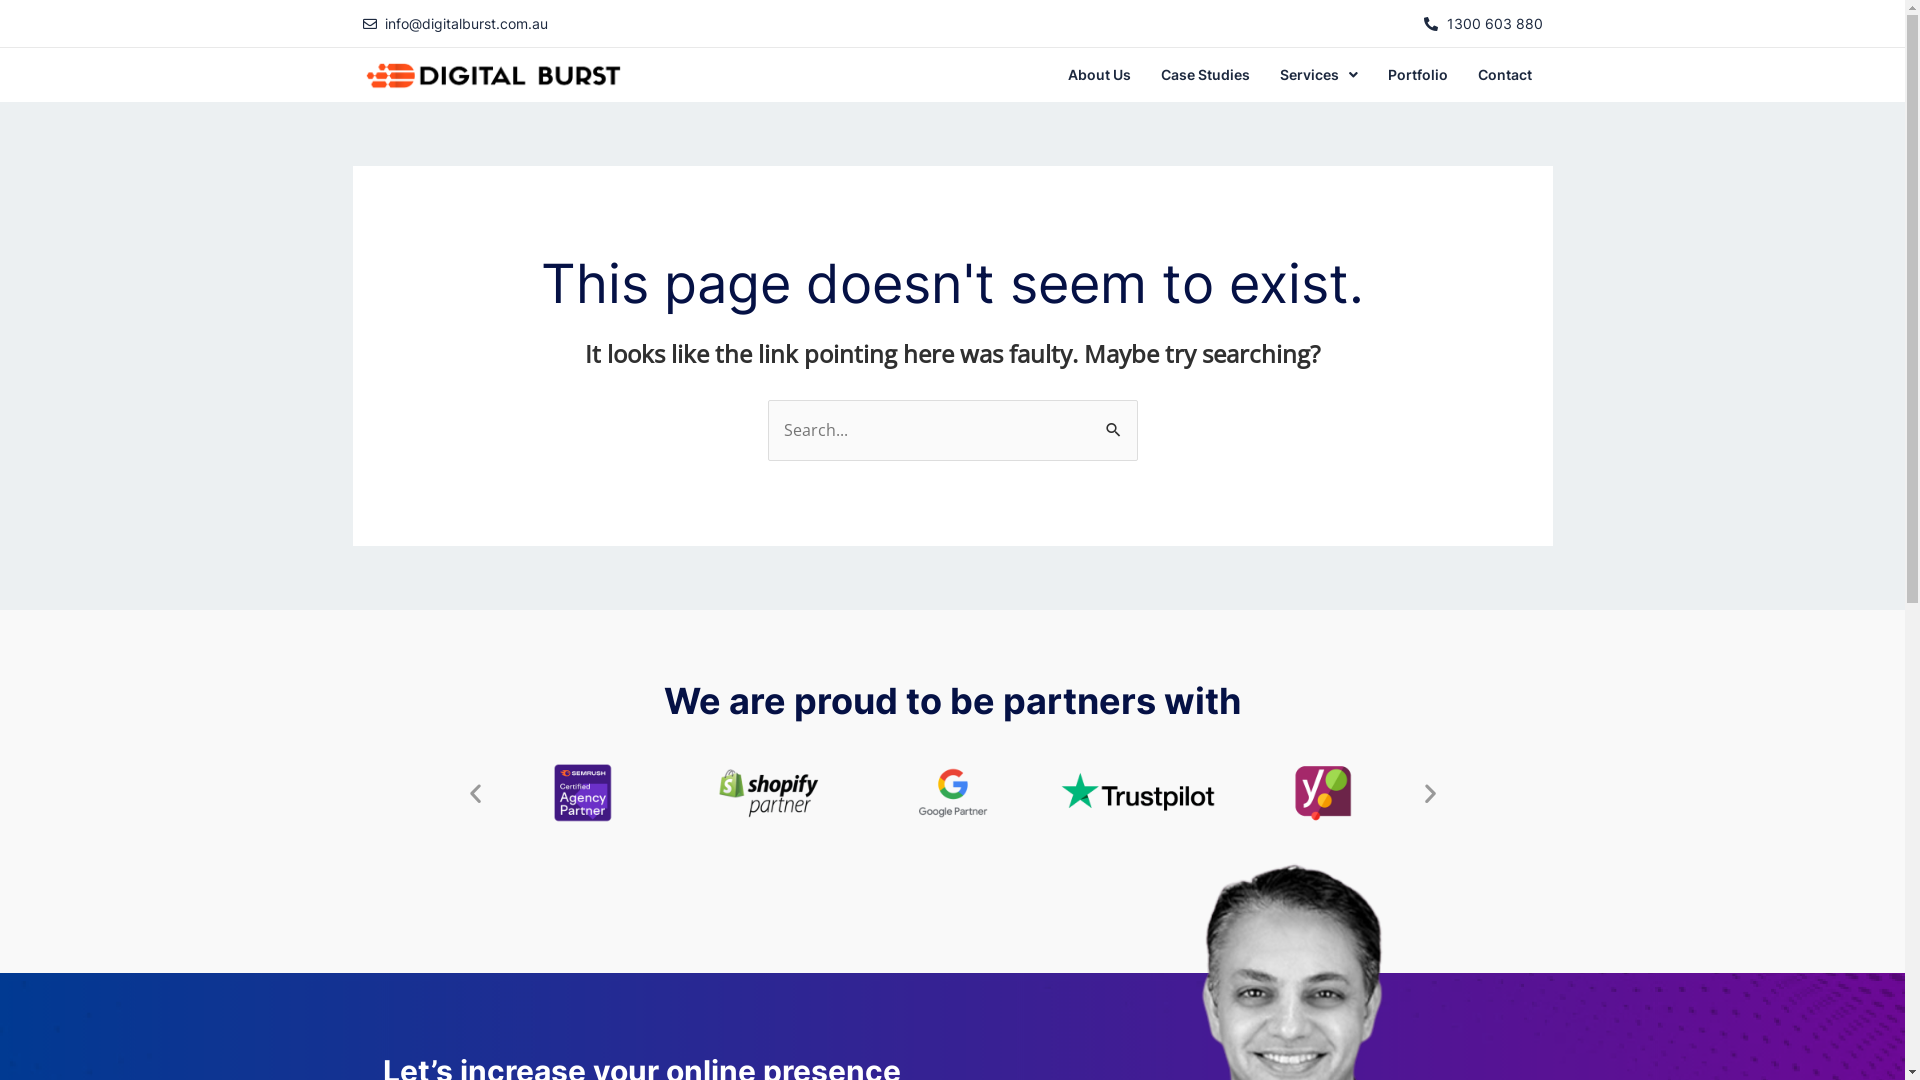 The height and width of the screenshot is (1080, 1920). I want to click on Case Studies, so click(1206, 75).